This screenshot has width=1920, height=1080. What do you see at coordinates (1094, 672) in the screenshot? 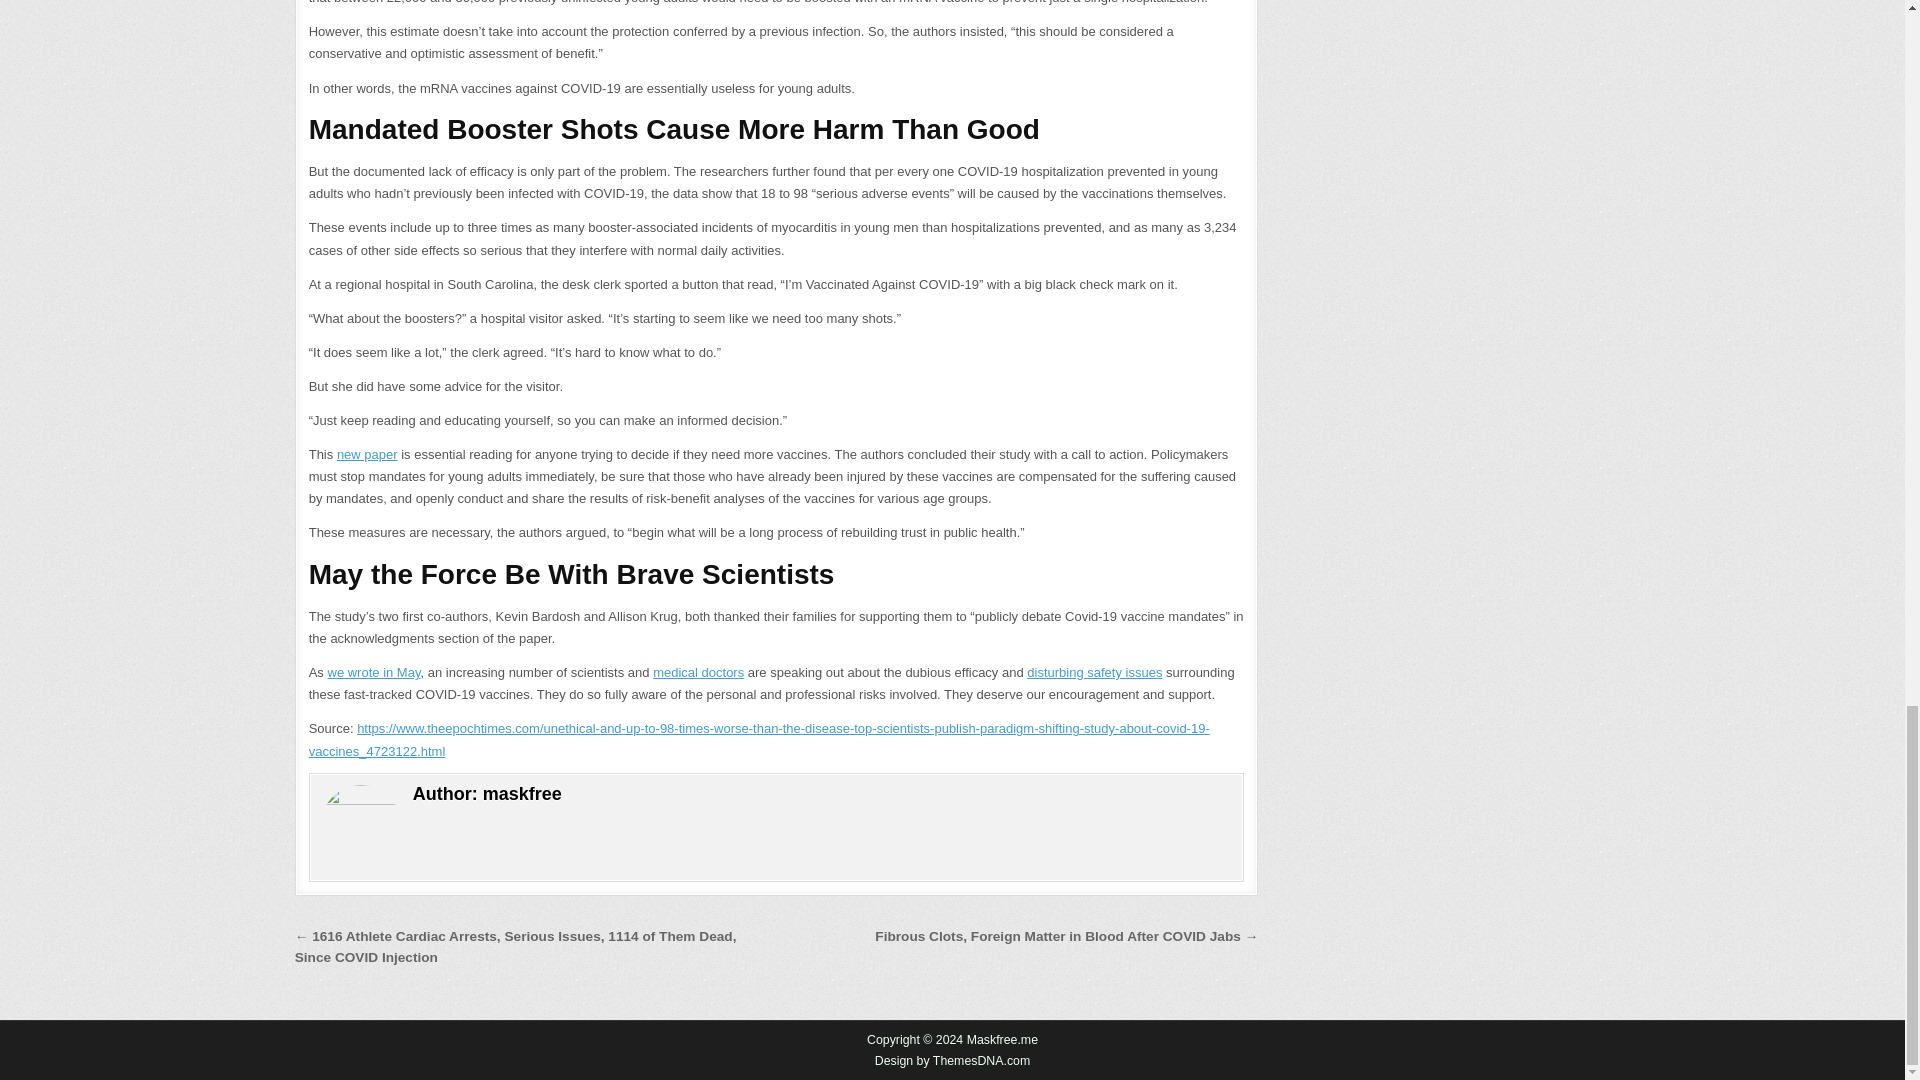
I see `disturbing safety issues` at bounding box center [1094, 672].